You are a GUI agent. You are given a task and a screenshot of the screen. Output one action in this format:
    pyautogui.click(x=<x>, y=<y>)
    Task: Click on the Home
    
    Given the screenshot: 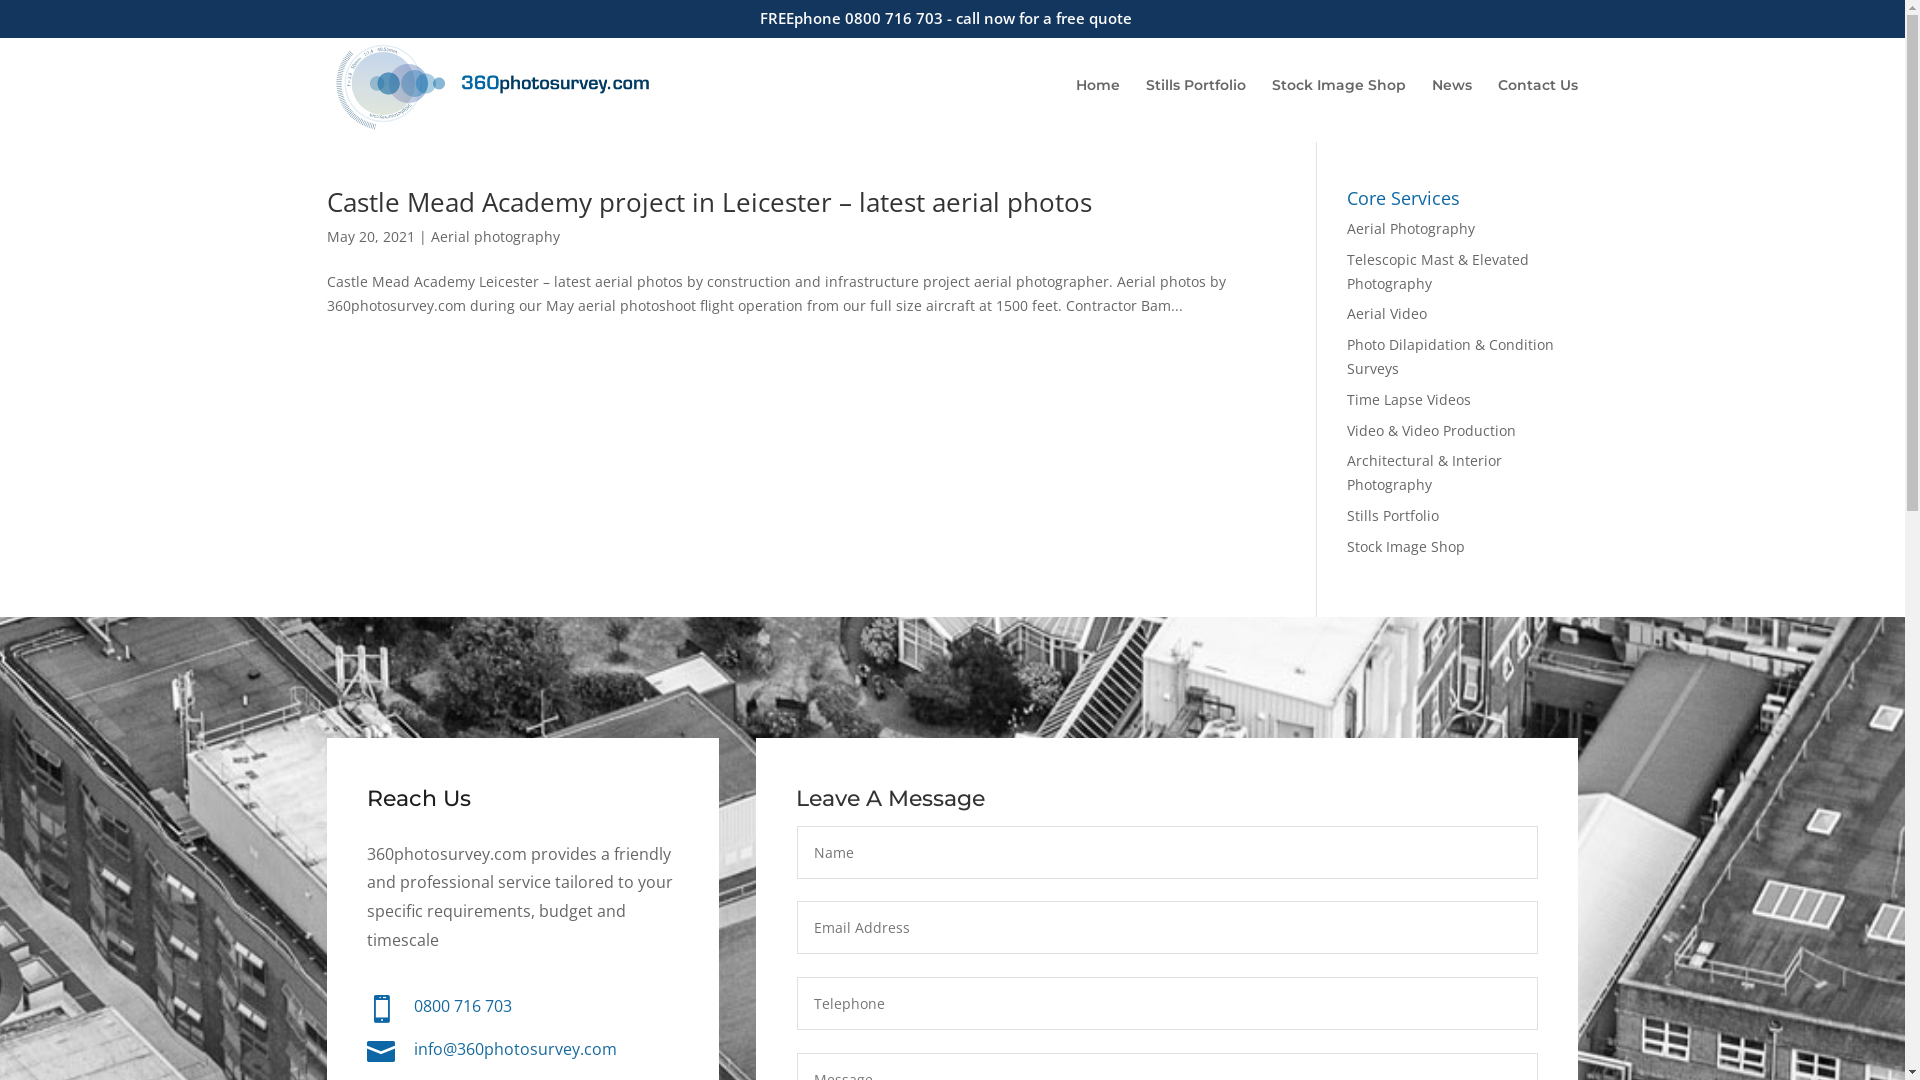 What is the action you would take?
    pyautogui.click(x=1098, y=104)
    